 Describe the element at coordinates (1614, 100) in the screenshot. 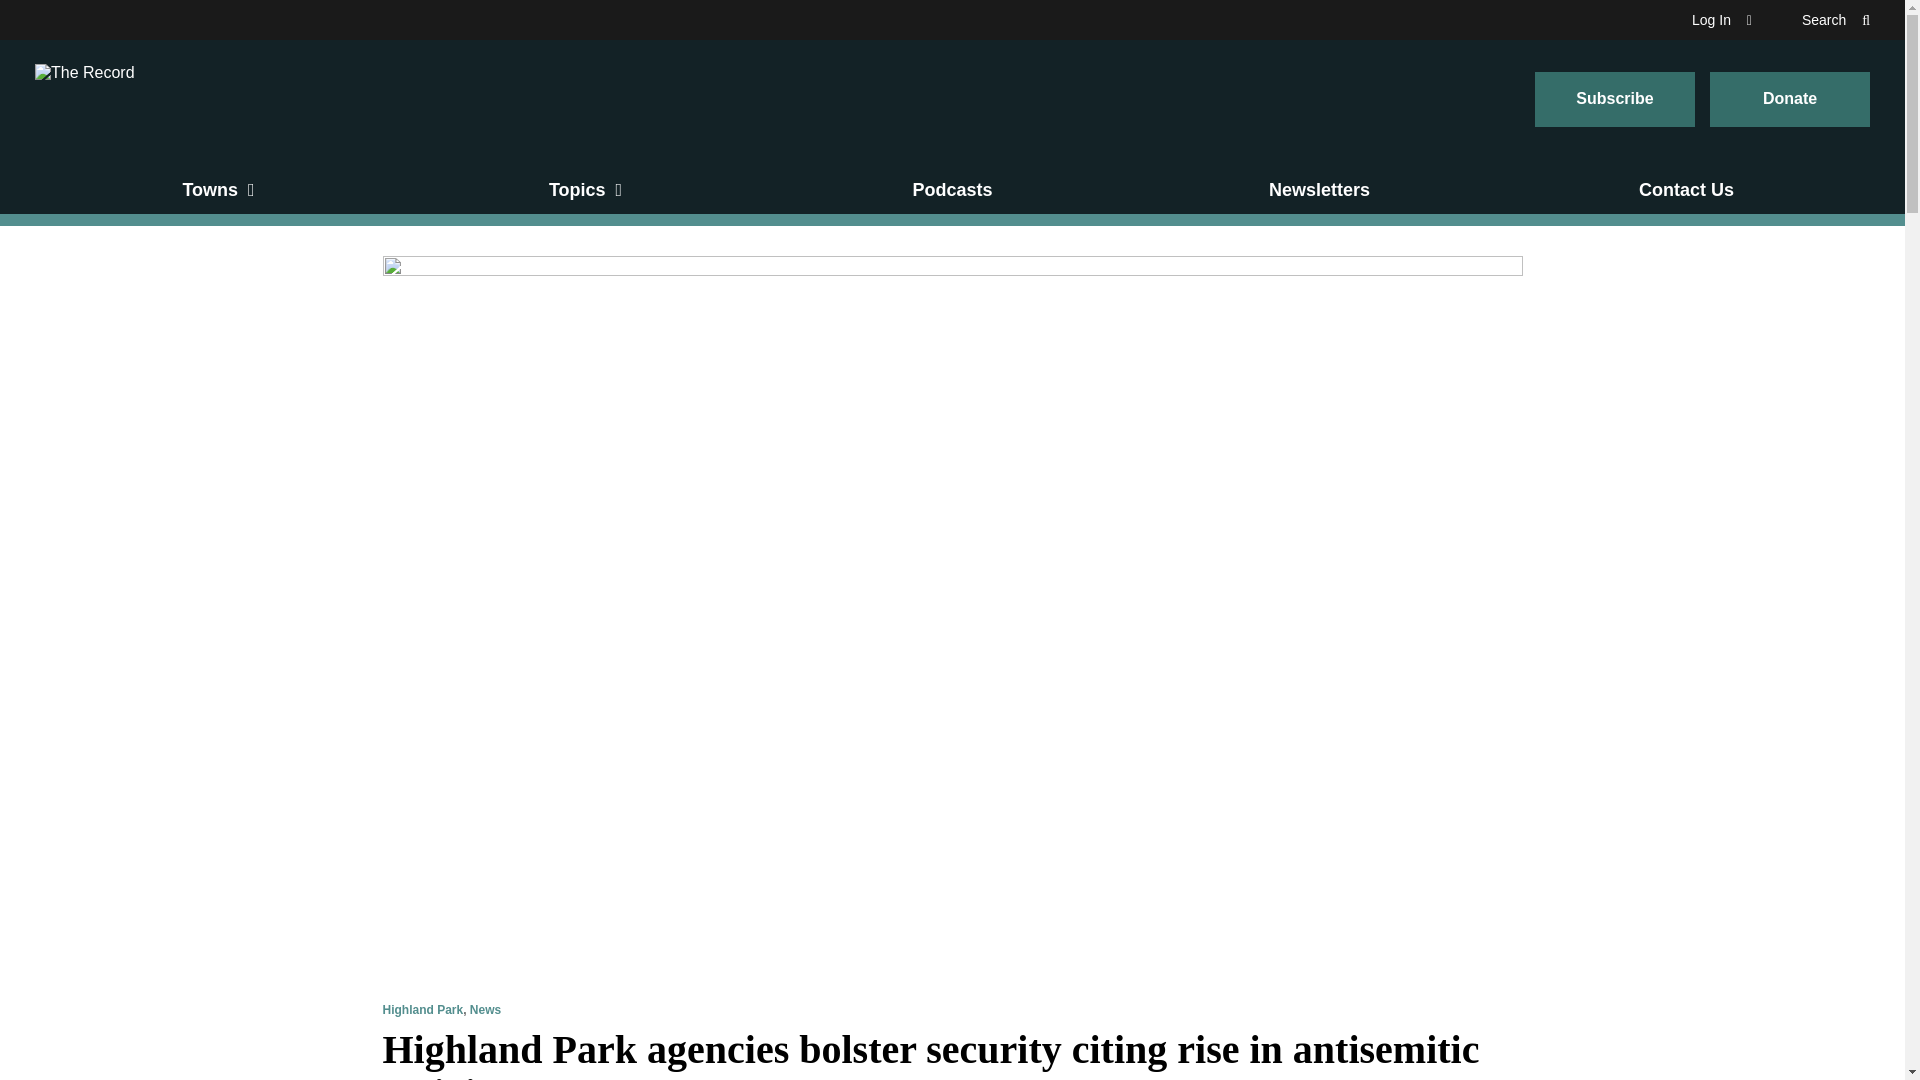

I see `Subscribe` at that location.